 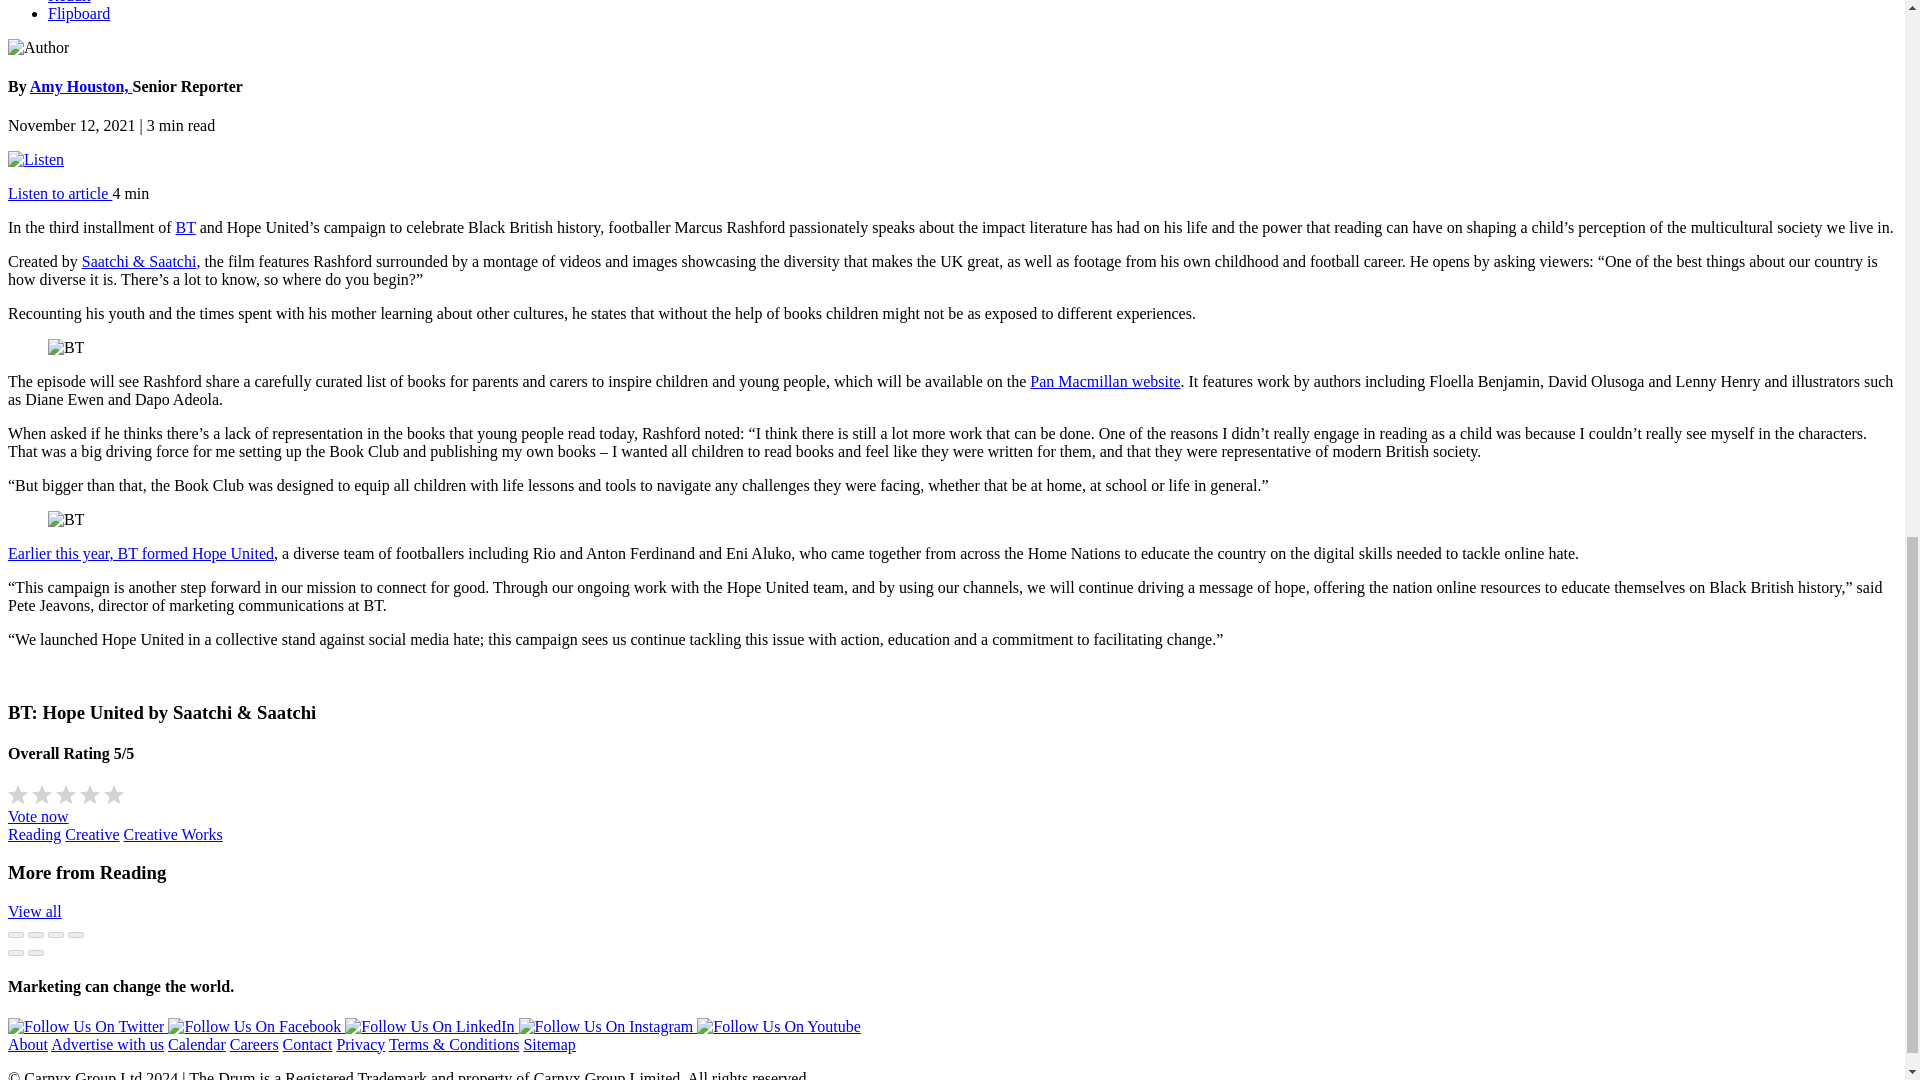 I want to click on Vote now, so click(x=38, y=816).